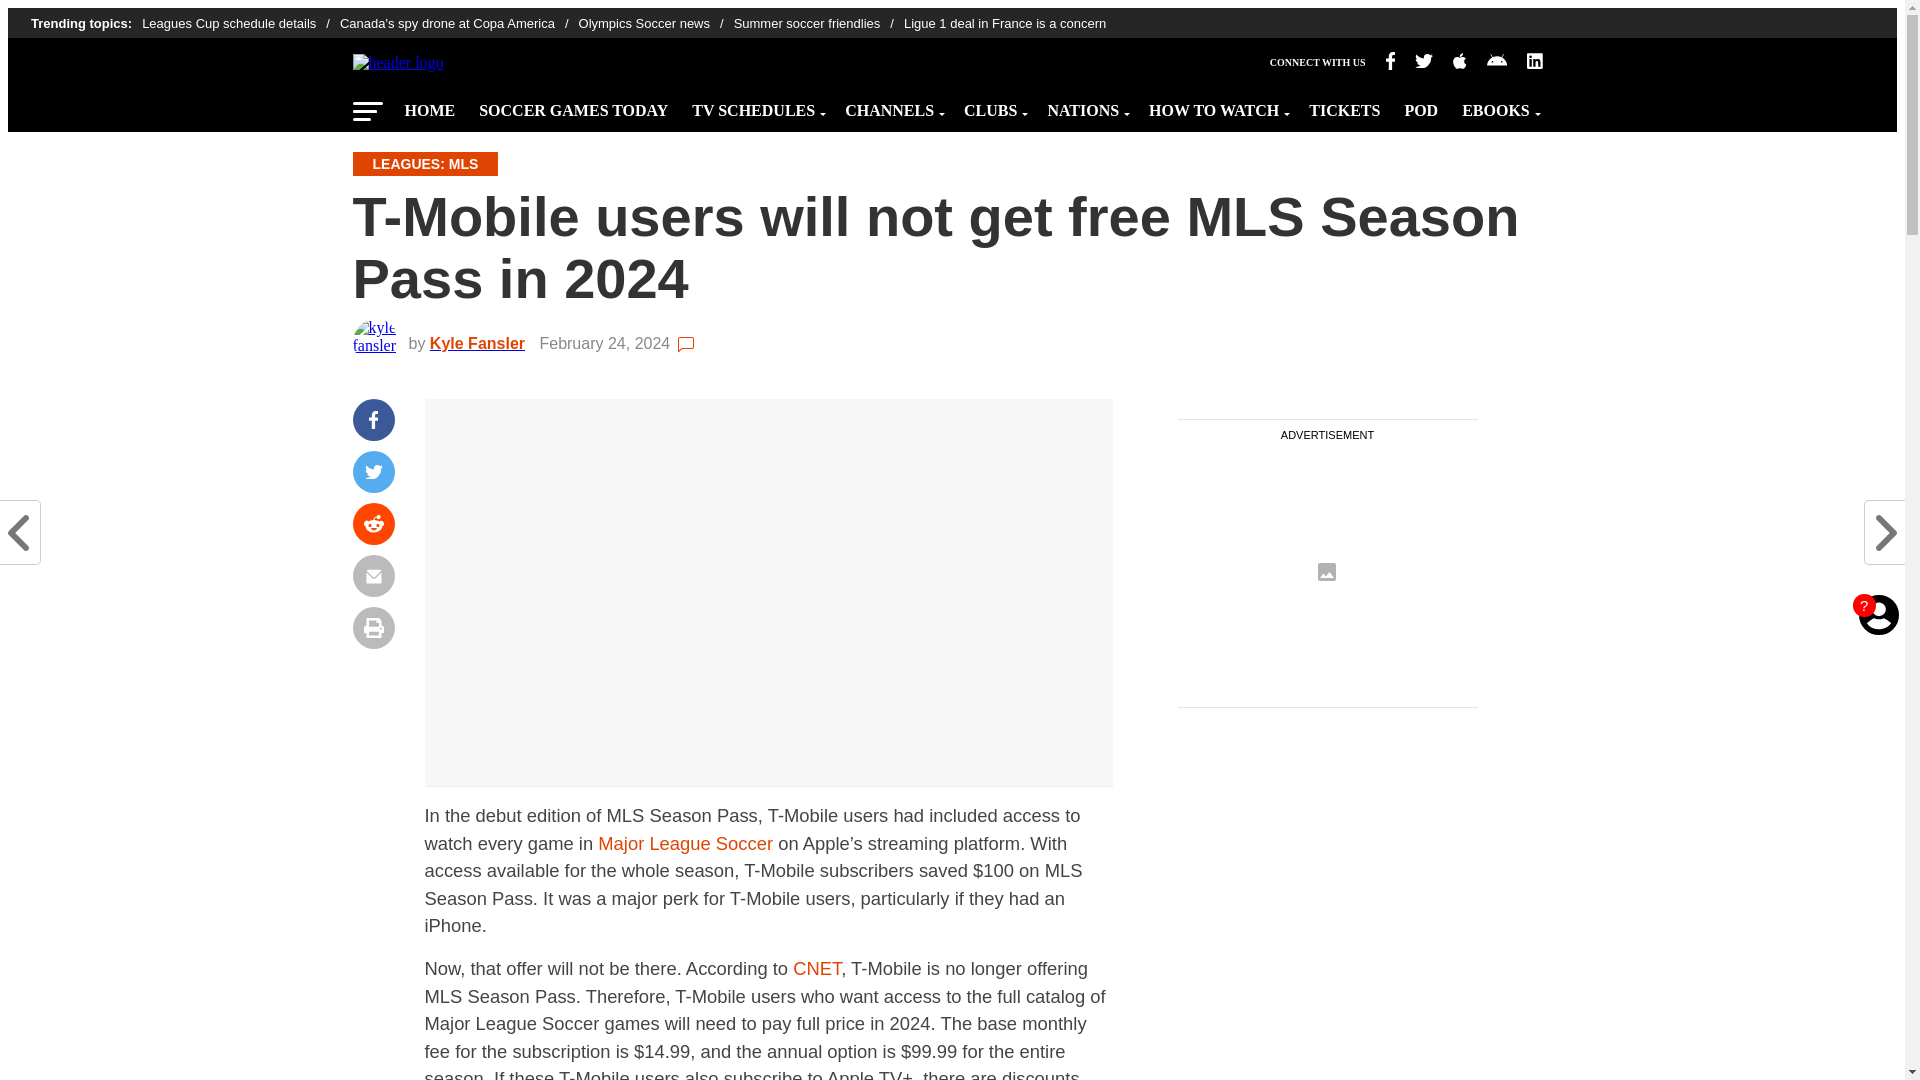  What do you see at coordinates (1420, 106) in the screenshot?
I see `POD` at bounding box center [1420, 106].